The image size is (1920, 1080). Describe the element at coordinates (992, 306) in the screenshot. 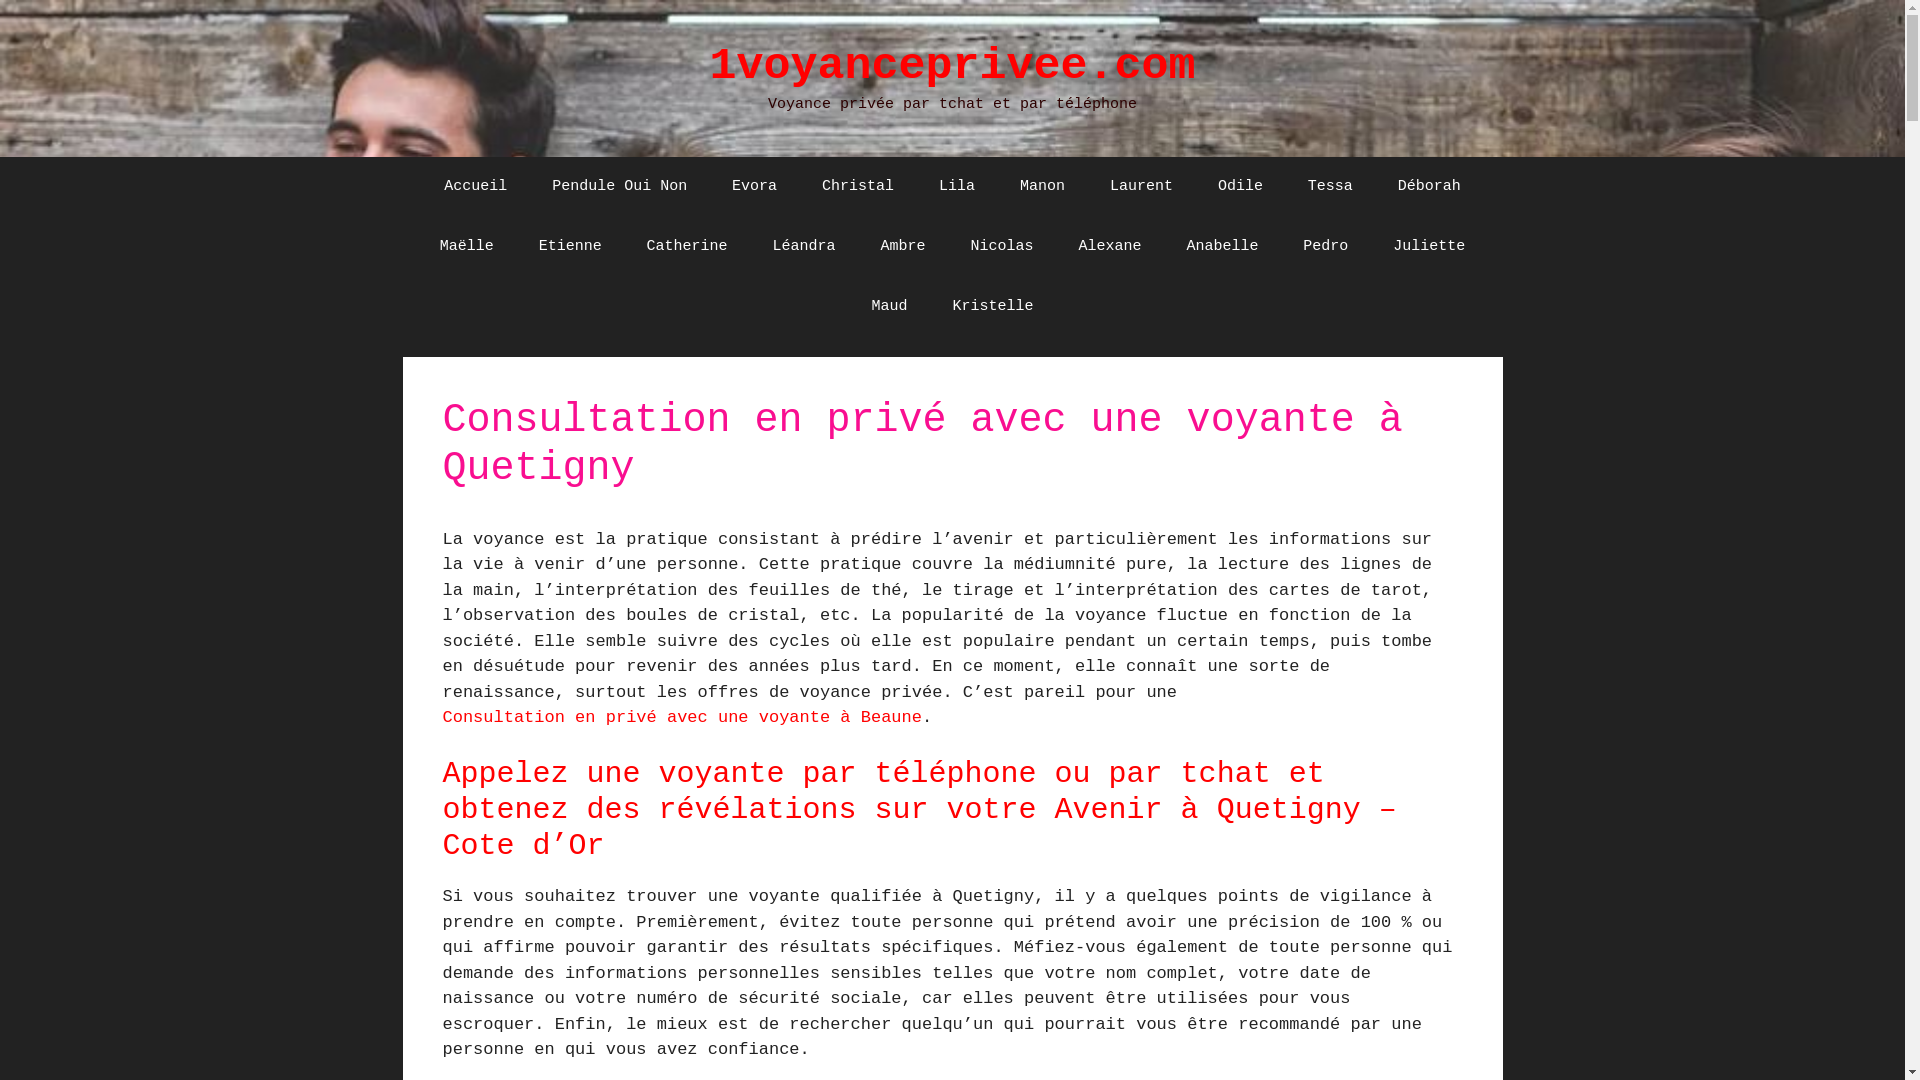

I see `Kristelle` at that location.